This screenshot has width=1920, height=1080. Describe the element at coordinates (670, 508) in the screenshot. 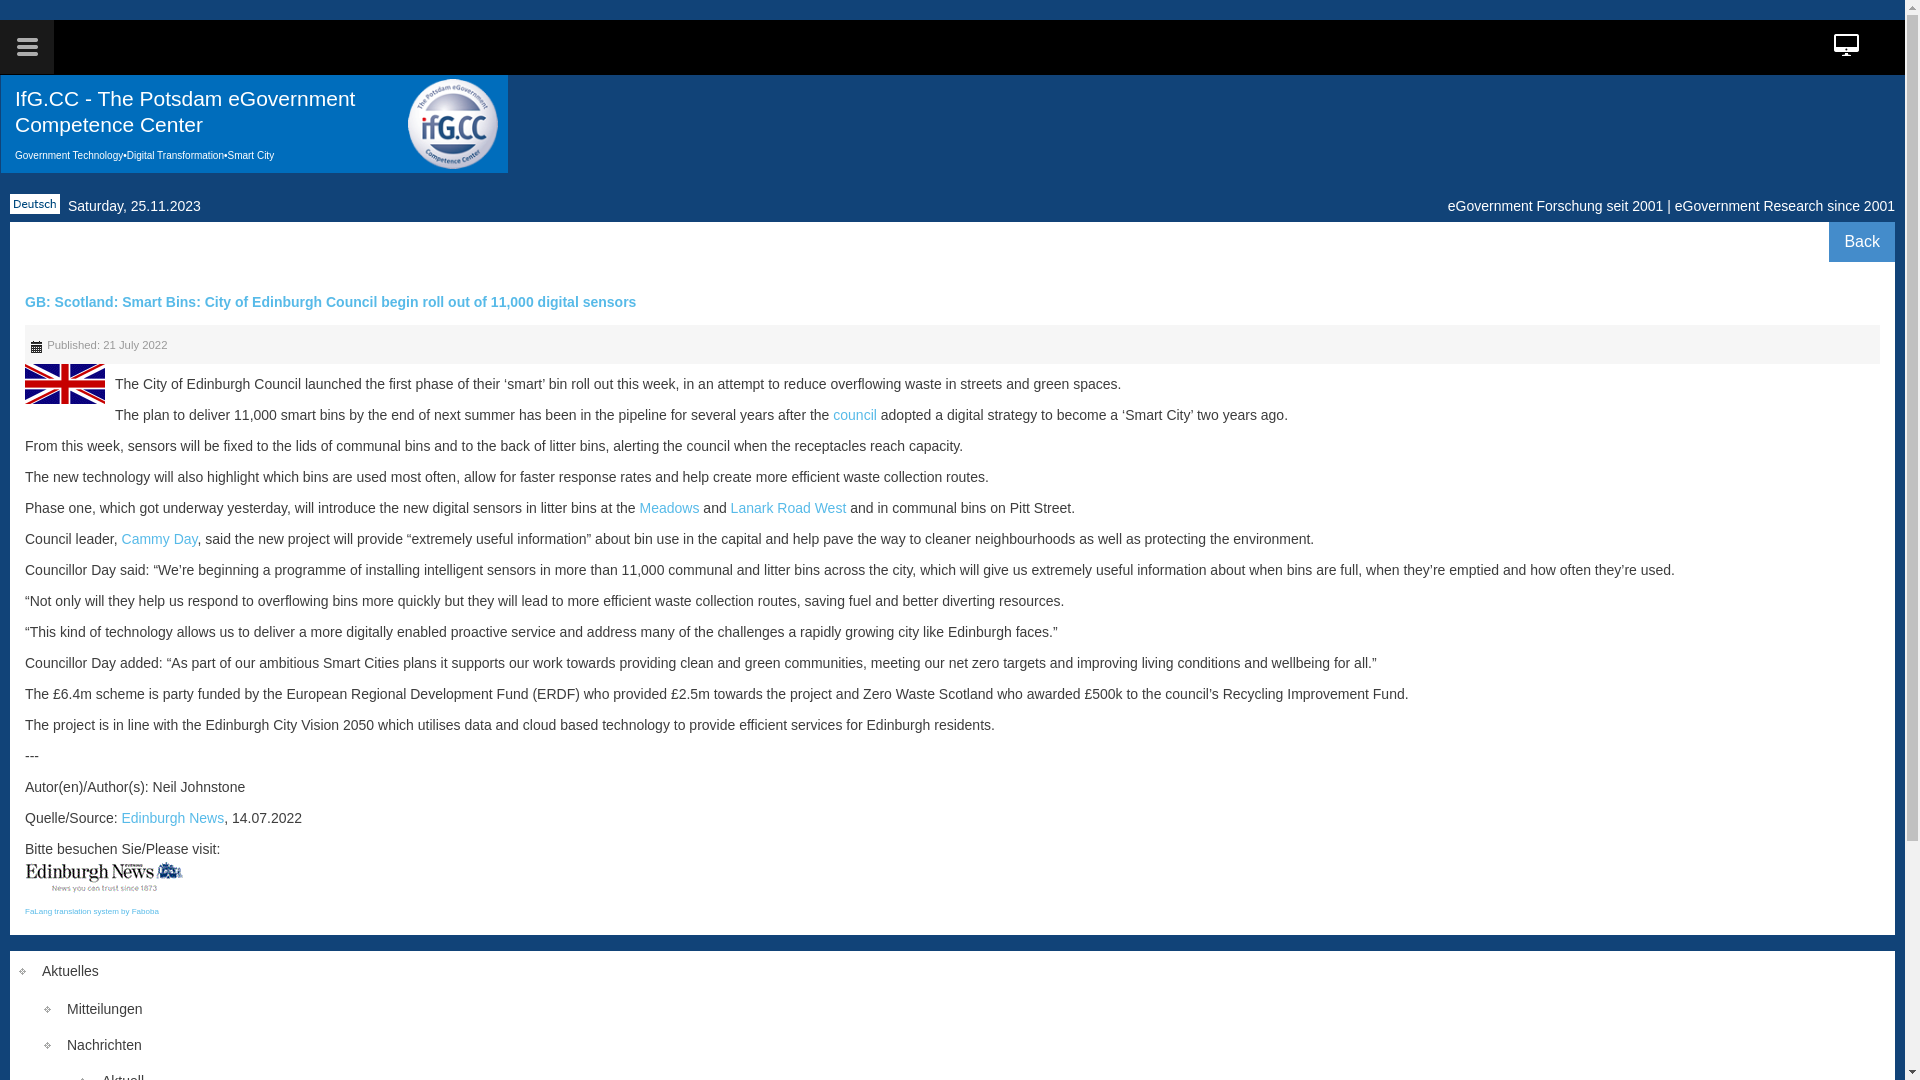

I see `Meadows` at that location.